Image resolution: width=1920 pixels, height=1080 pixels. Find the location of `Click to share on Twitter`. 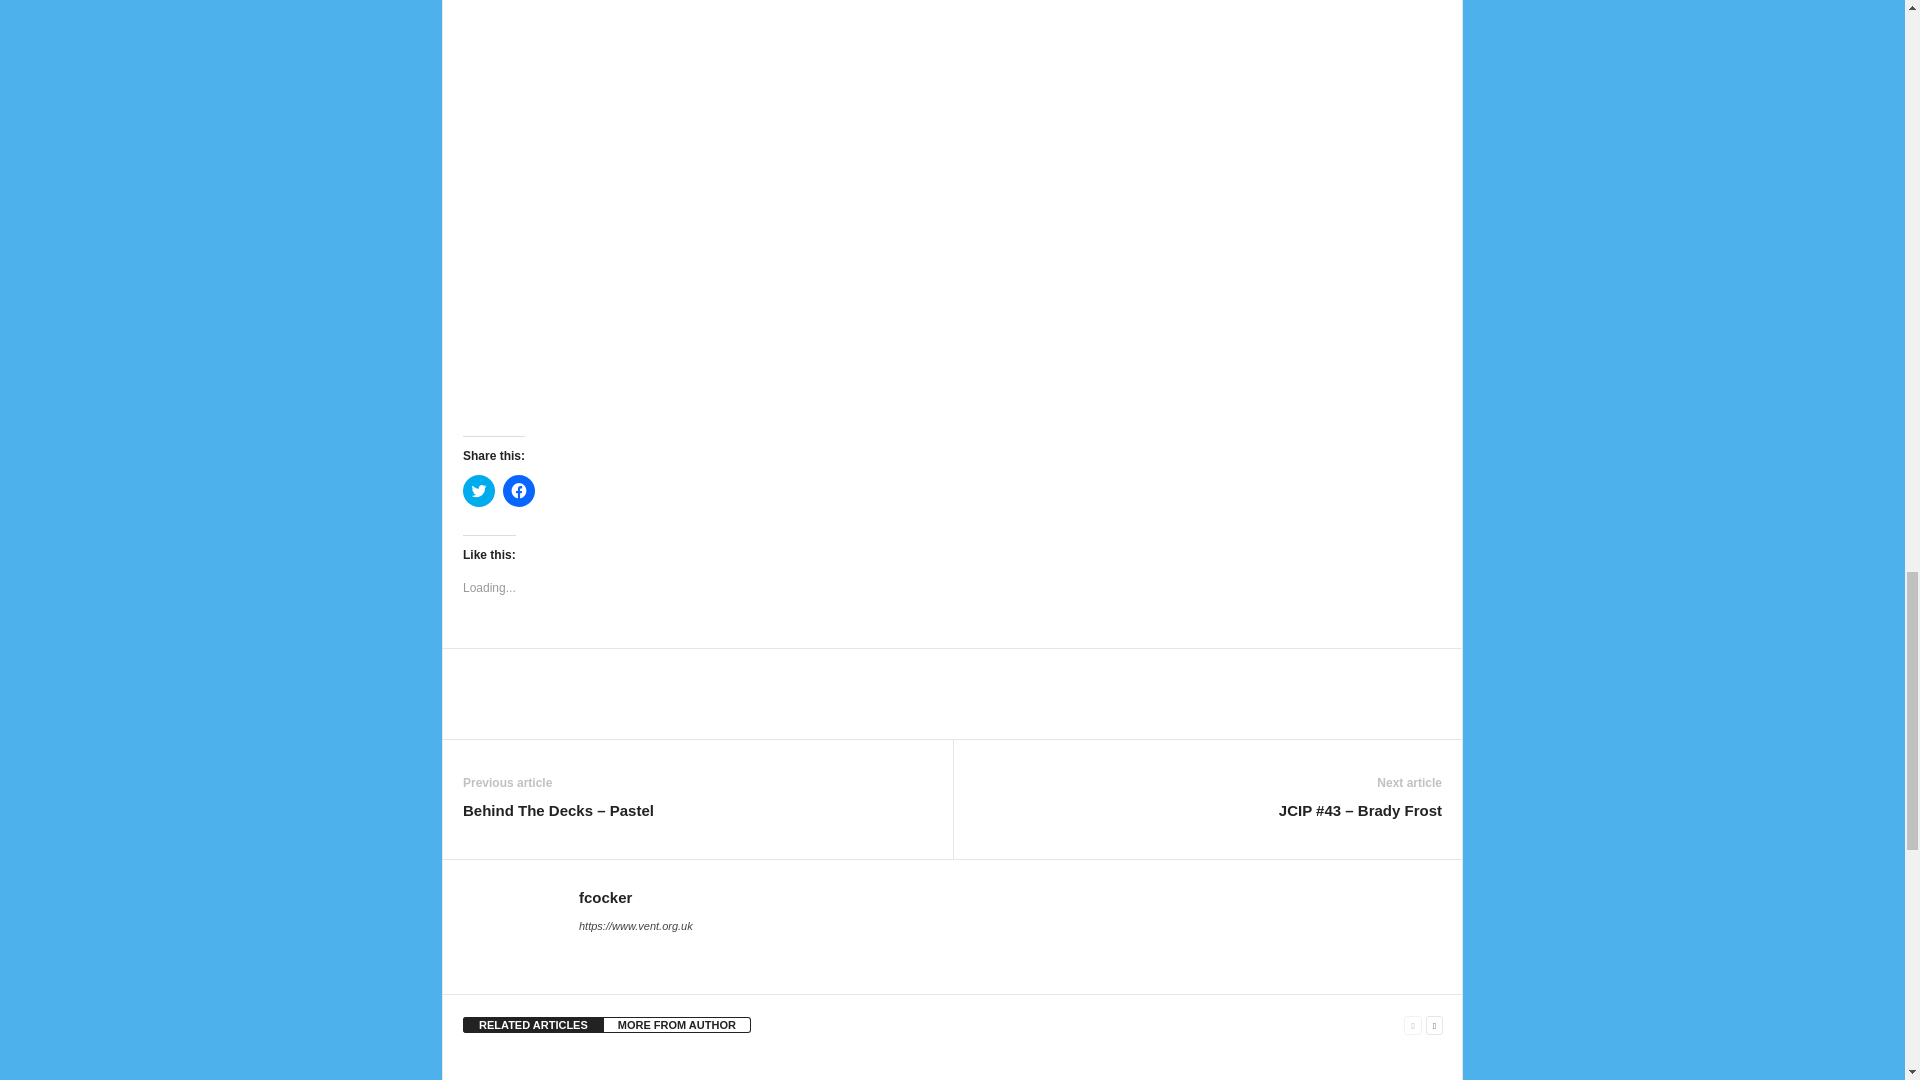

Click to share on Twitter is located at coordinates (478, 490).